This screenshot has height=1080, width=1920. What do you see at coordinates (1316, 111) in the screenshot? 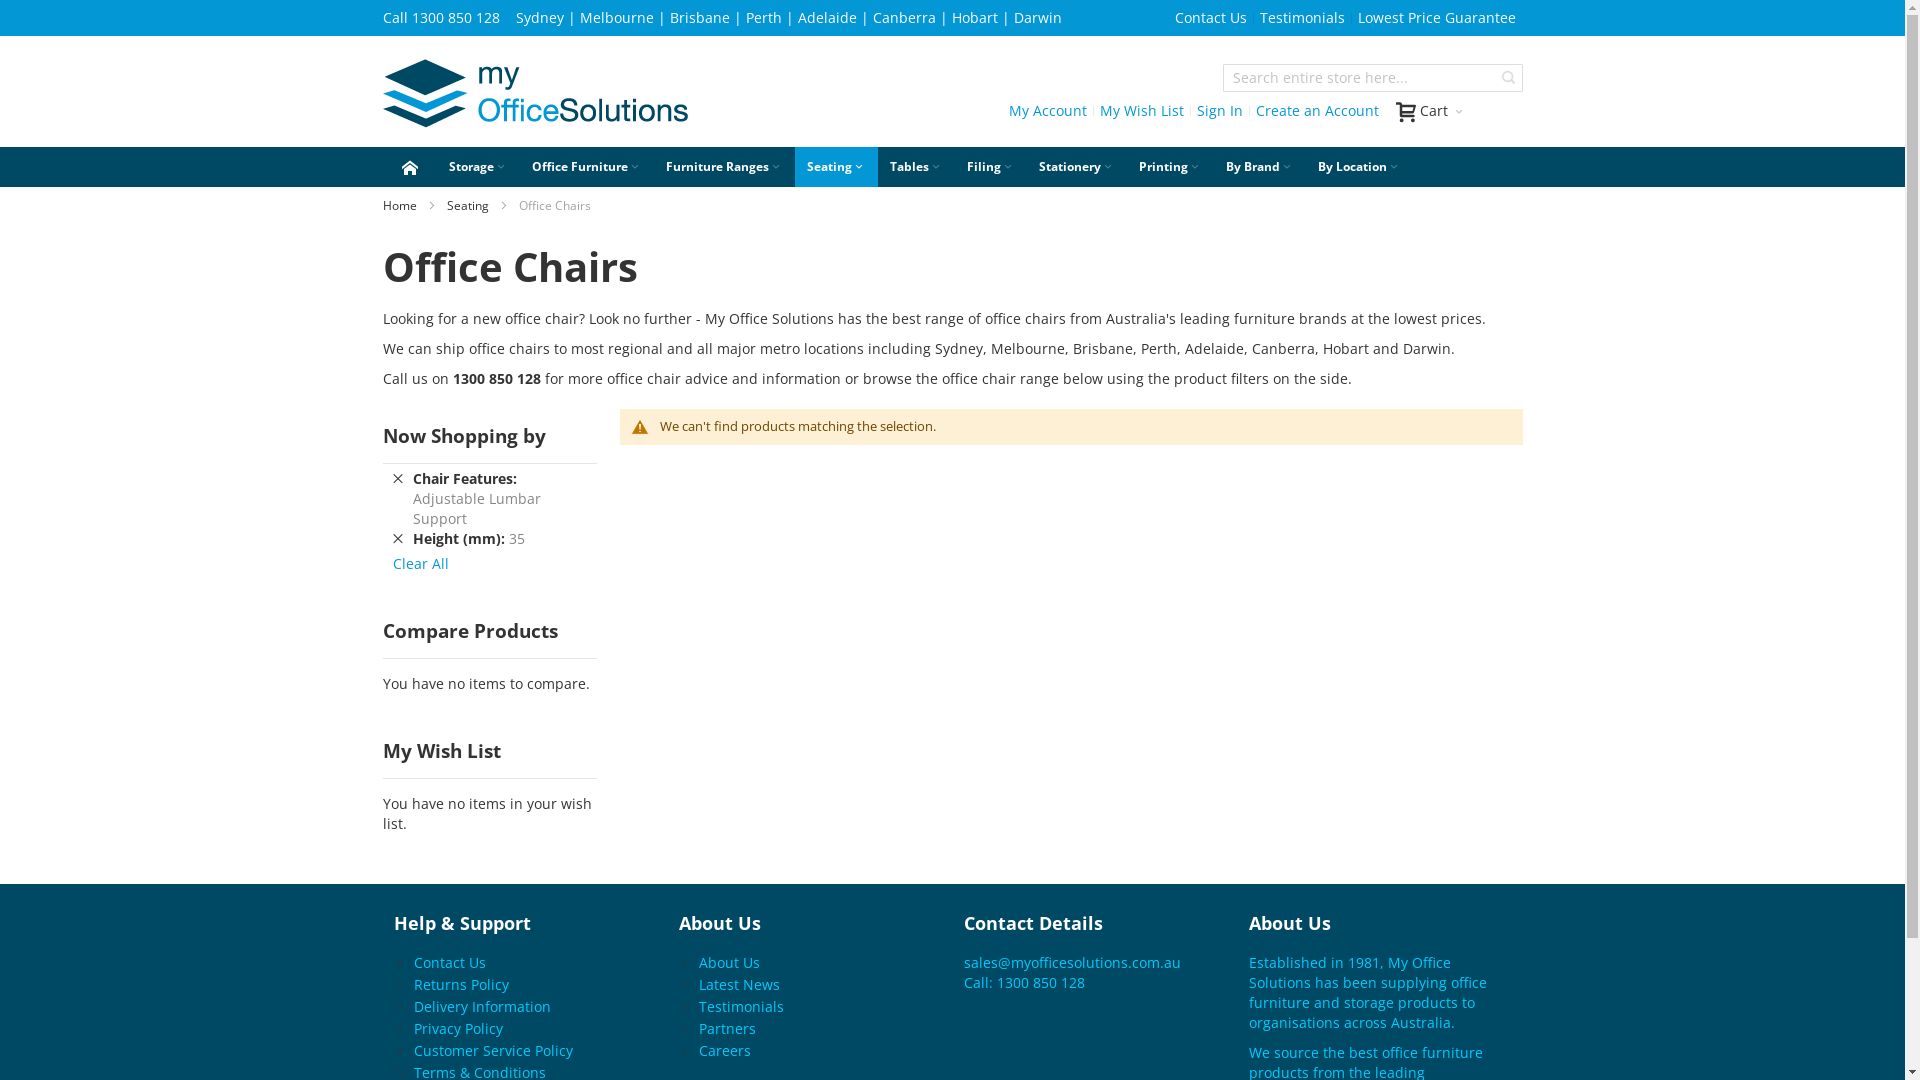
I see `Create an Account` at bounding box center [1316, 111].